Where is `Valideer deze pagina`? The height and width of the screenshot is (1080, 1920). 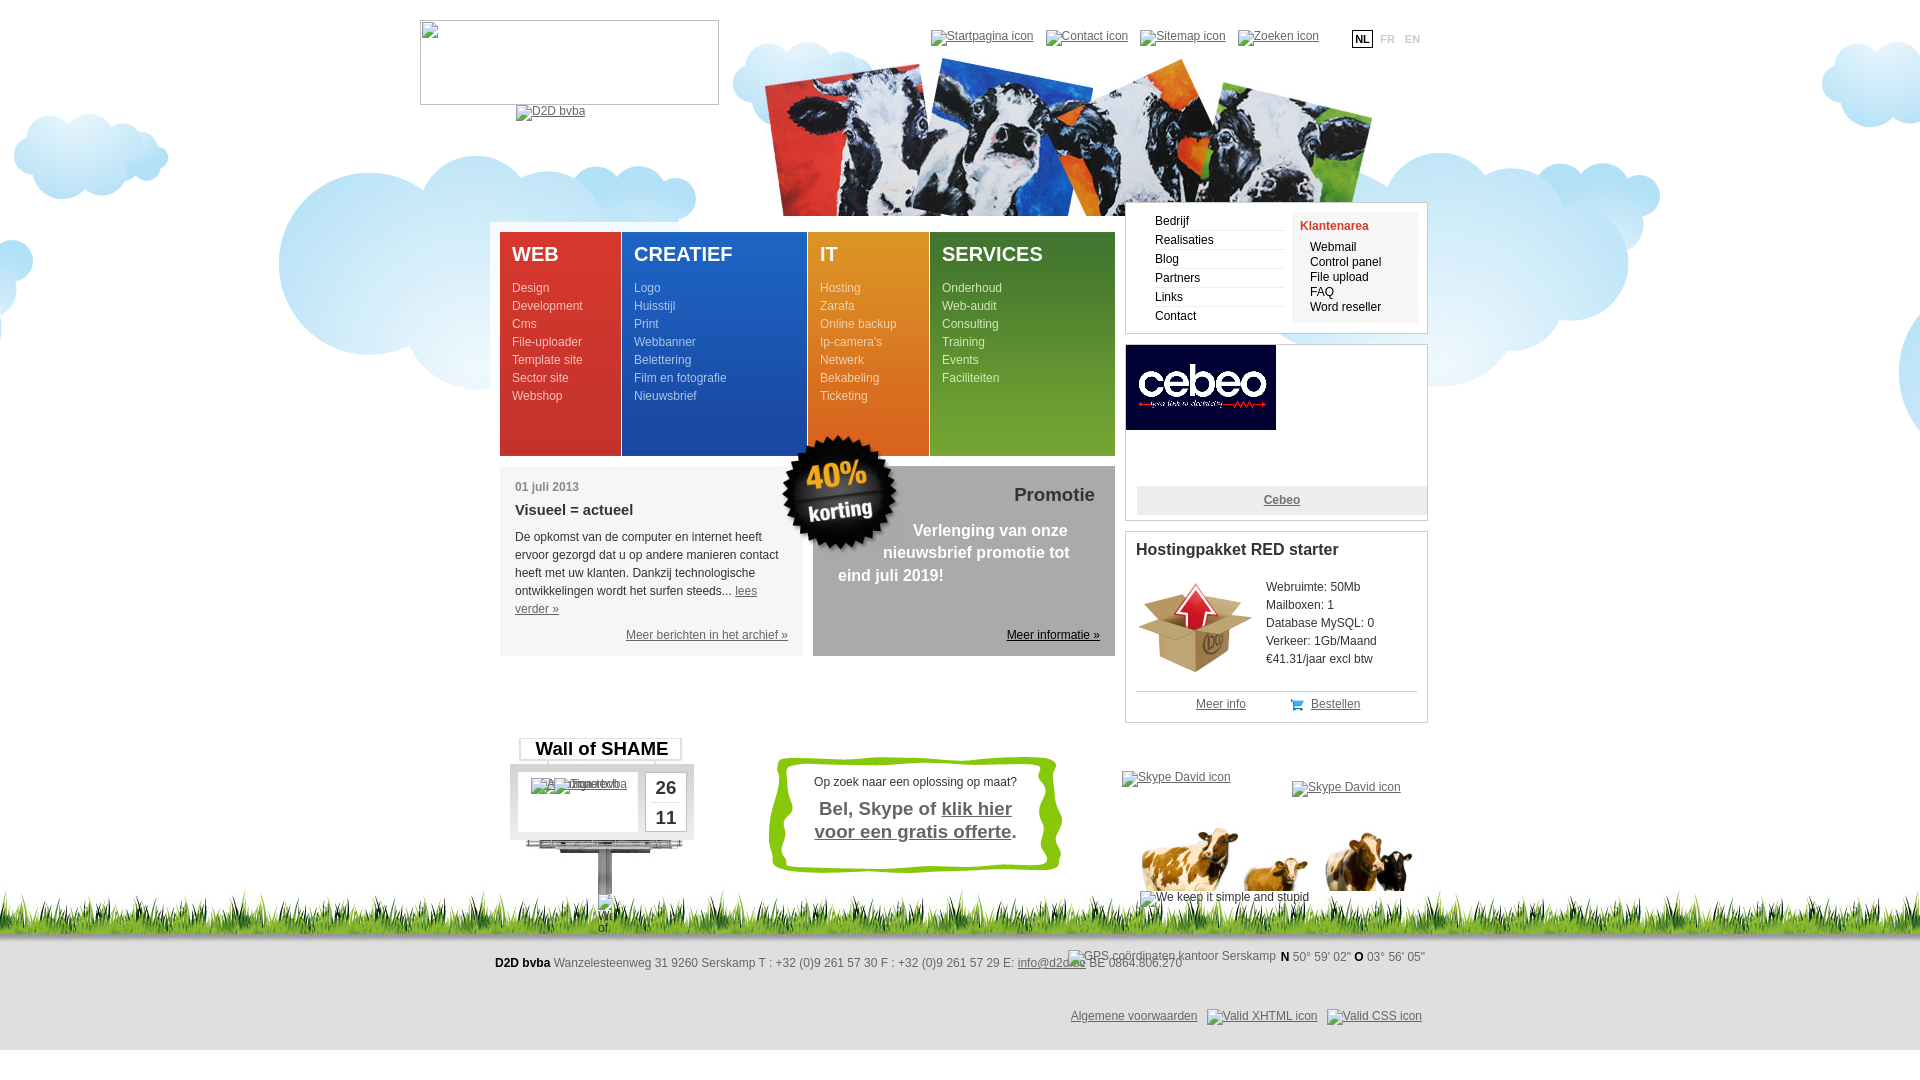 Valideer deze pagina is located at coordinates (1262, 1016).